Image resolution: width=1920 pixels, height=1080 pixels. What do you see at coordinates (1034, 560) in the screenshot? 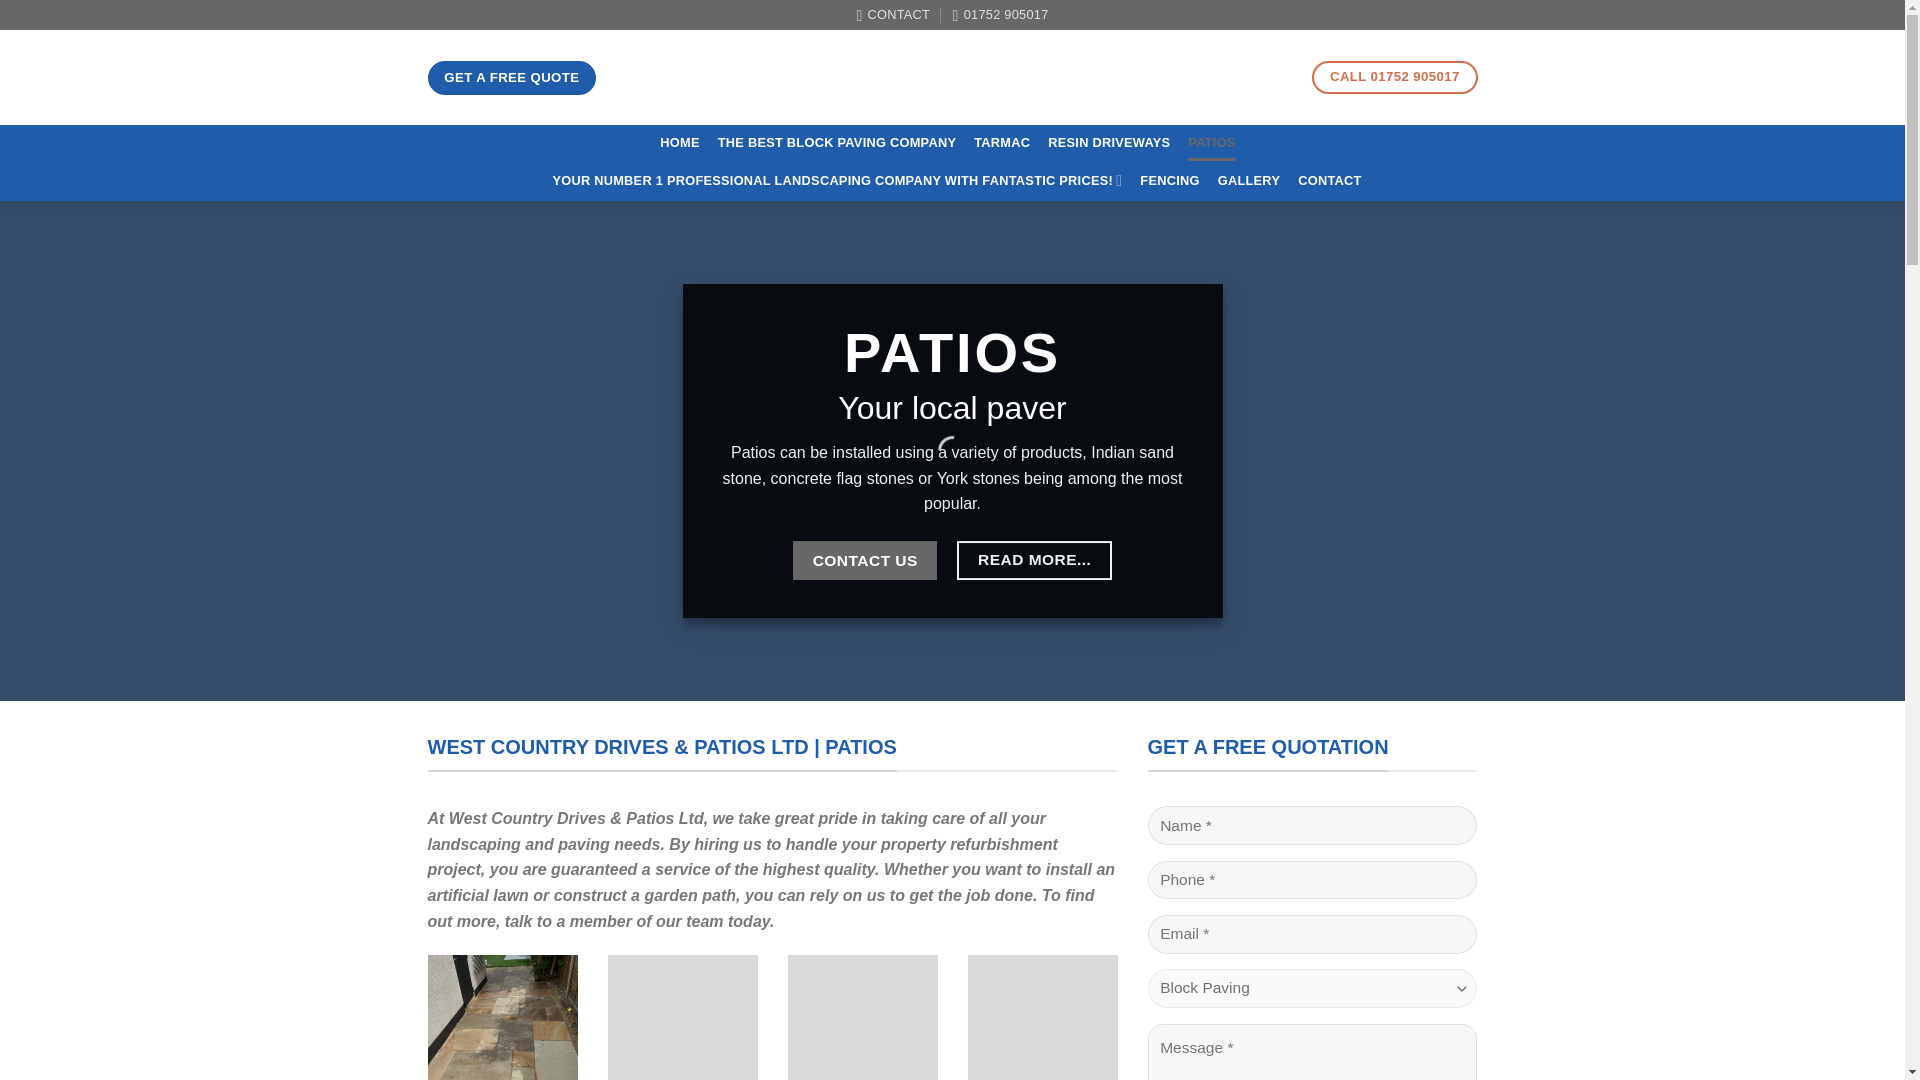
I see `READ MORE...` at bounding box center [1034, 560].